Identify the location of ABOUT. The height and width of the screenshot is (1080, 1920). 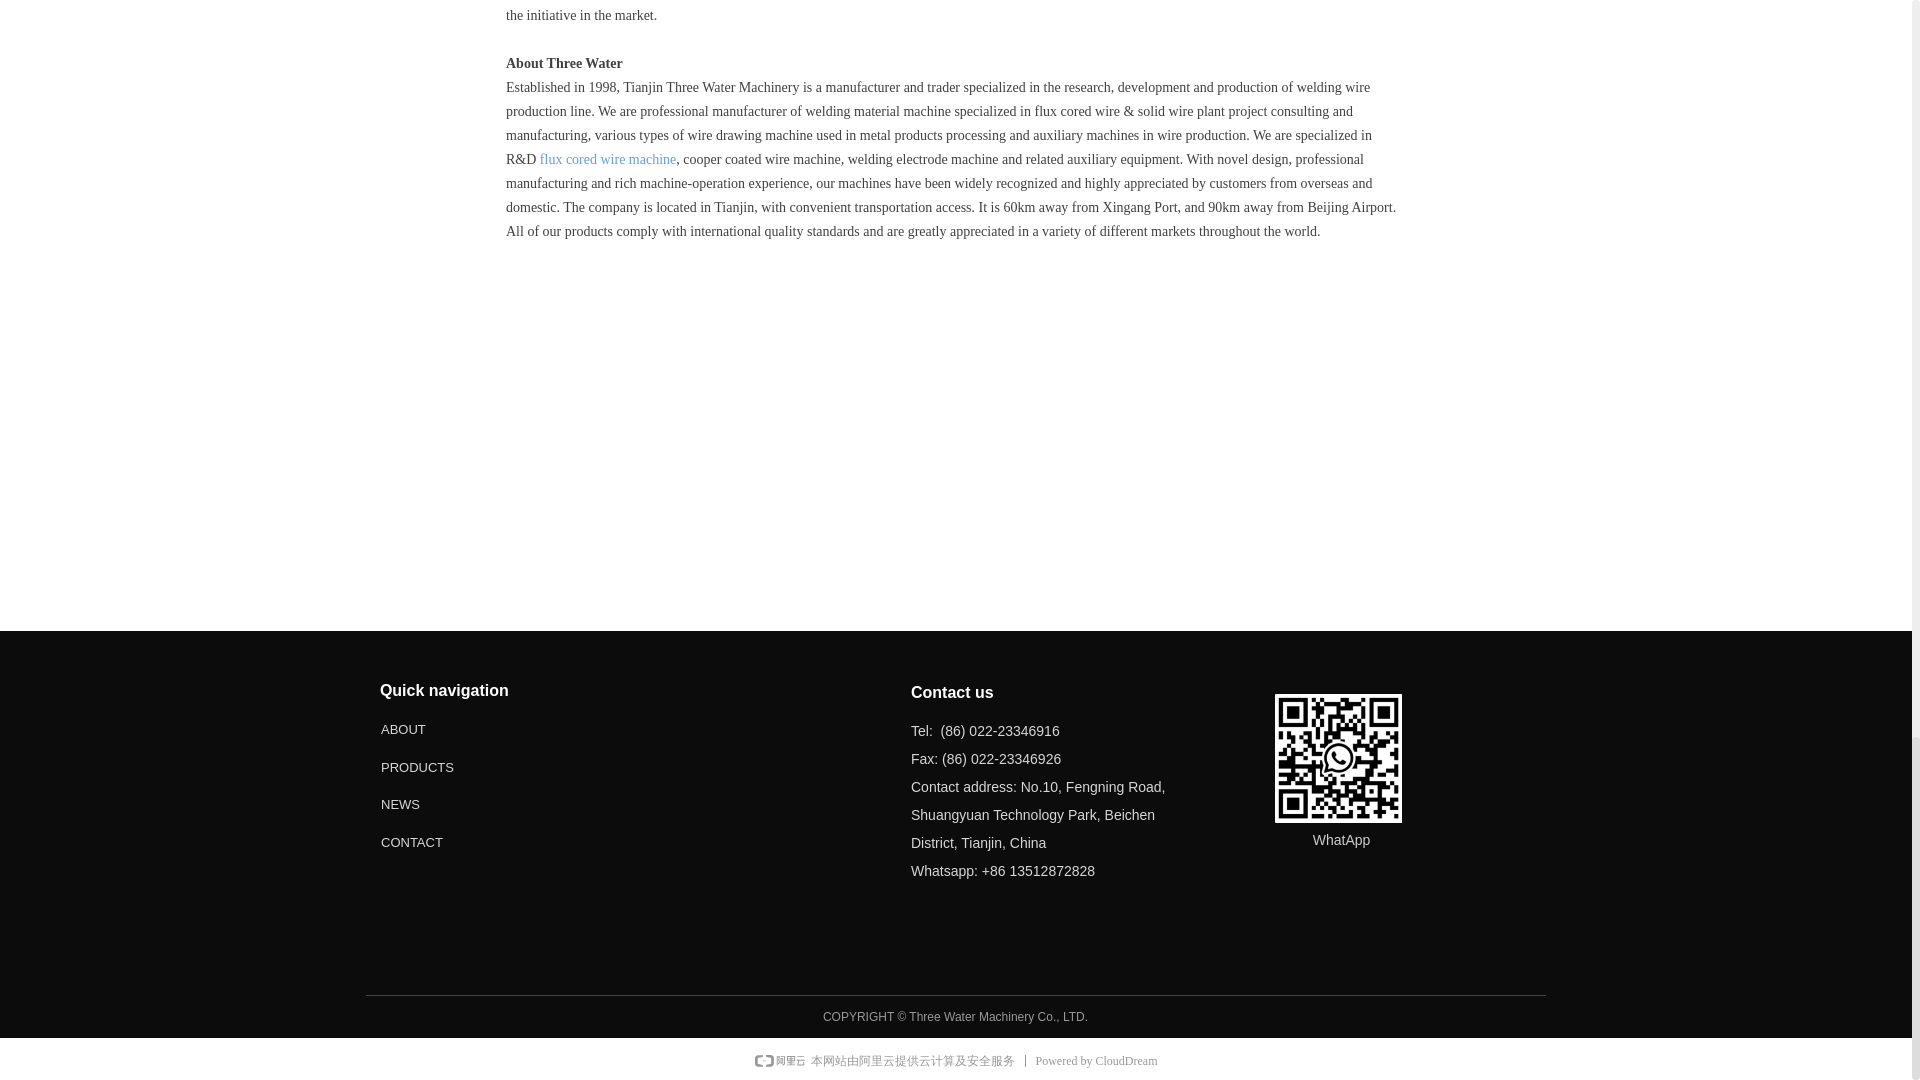
(445, 729).